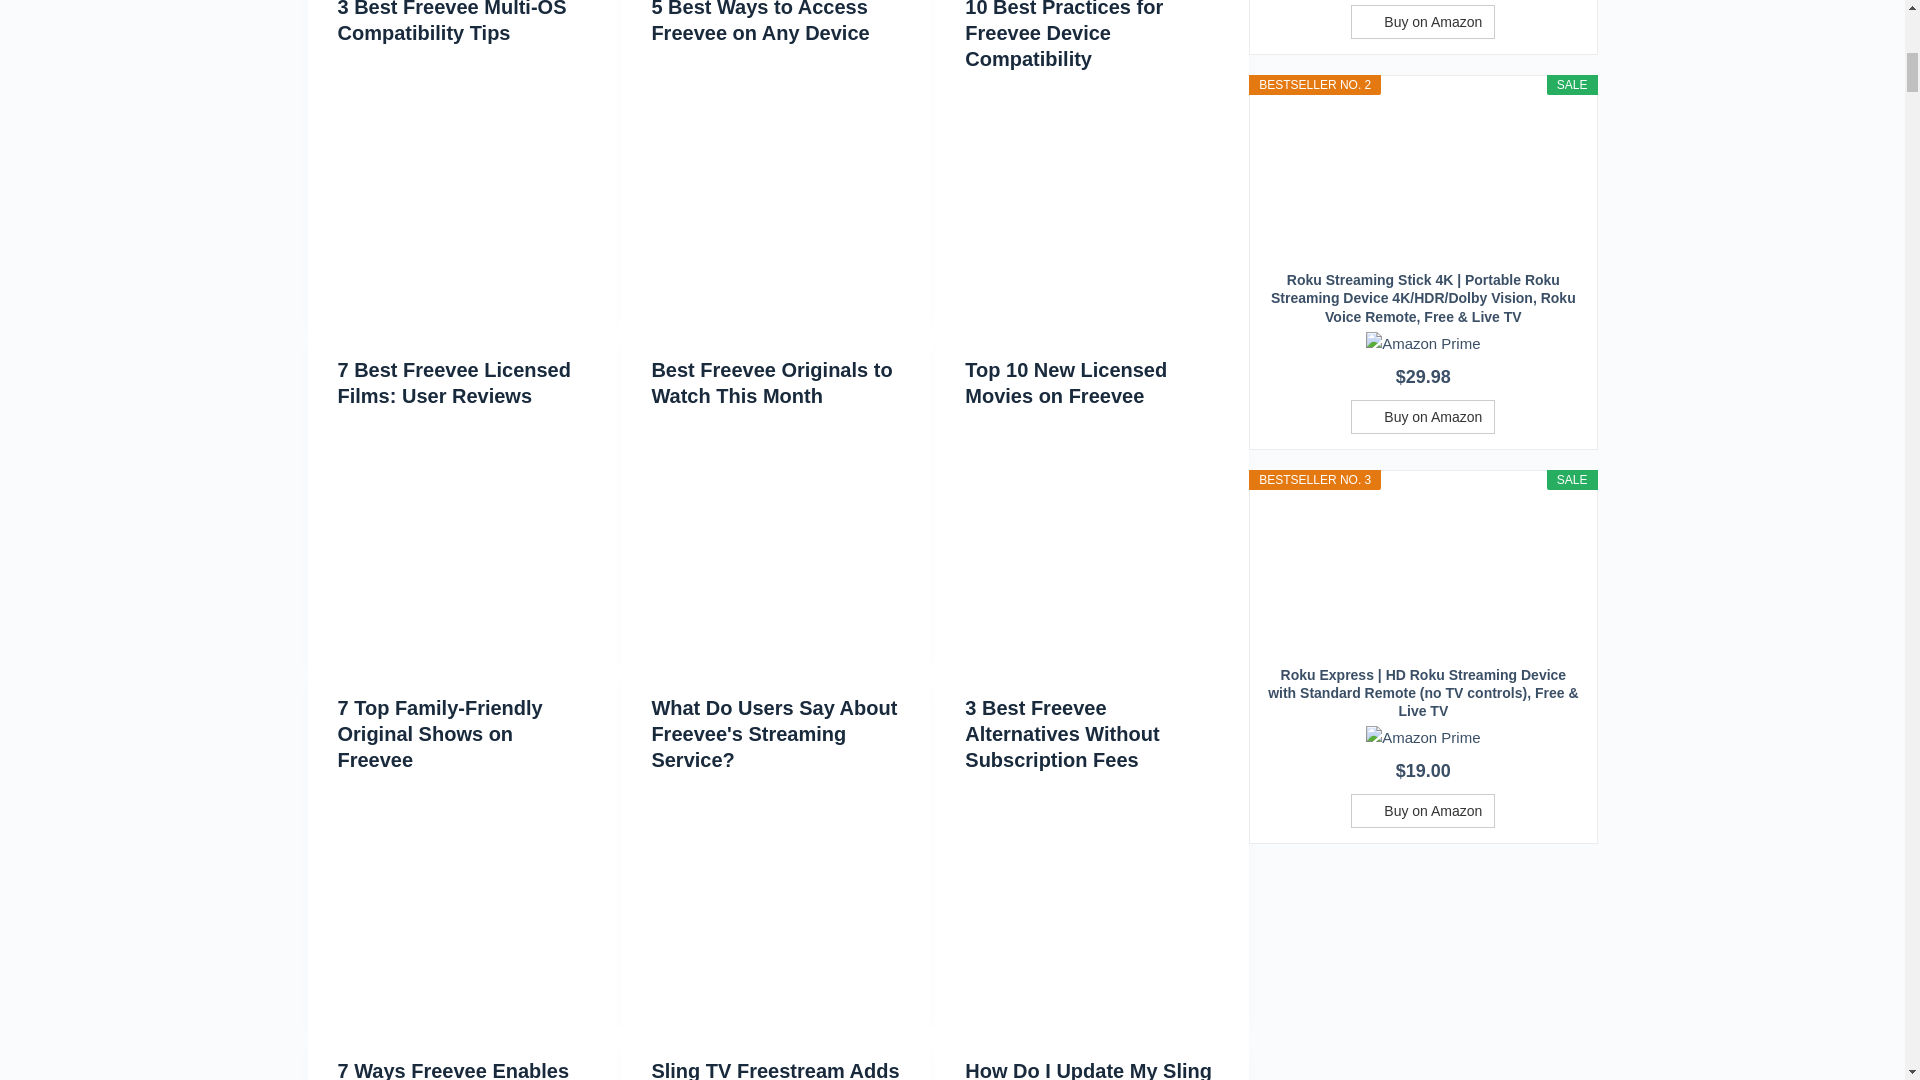  I want to click on Buy on Amazon, so click(1423, 22).